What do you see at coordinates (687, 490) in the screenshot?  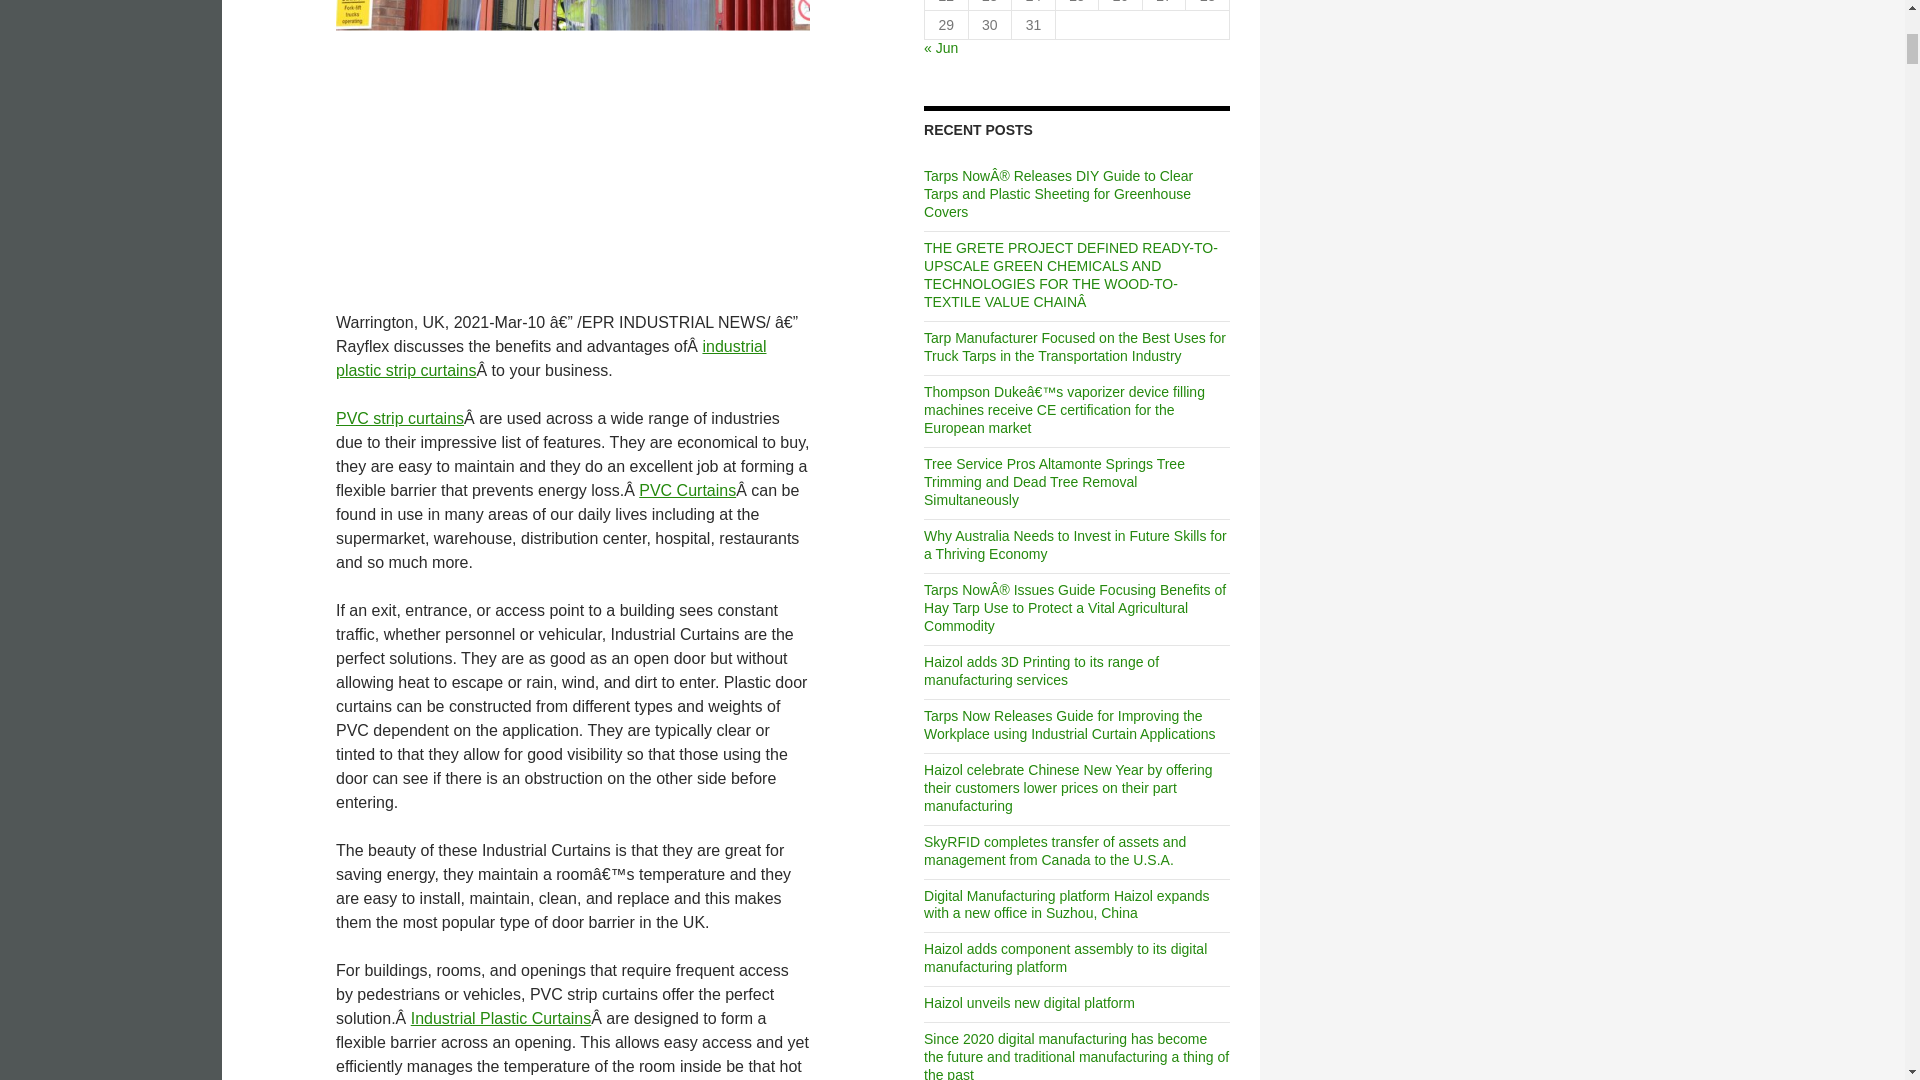 I see `PVC Curtains` at bounding box center [687, 490].